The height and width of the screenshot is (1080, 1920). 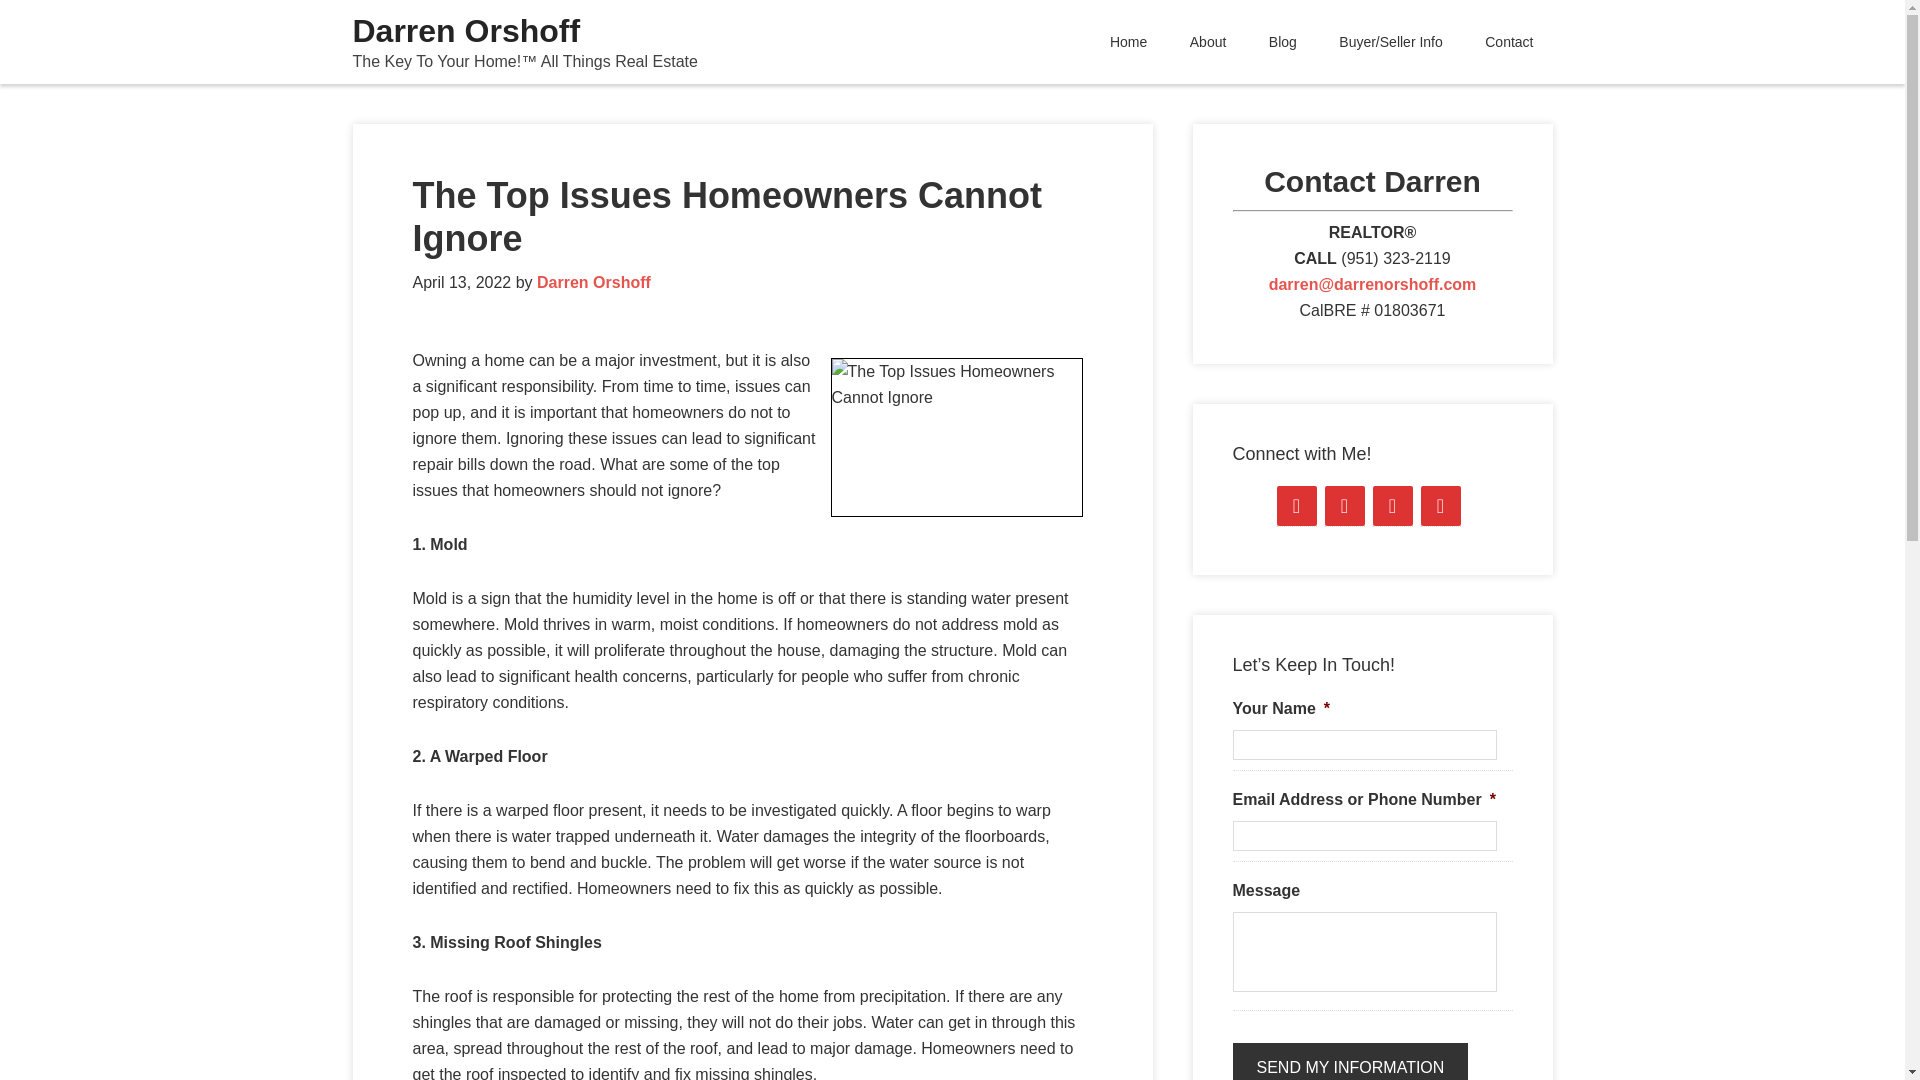 What do you see at coordinates (1344, 506) in the screenshot?
I see `YouTube` at bounding box center [1344, 506].